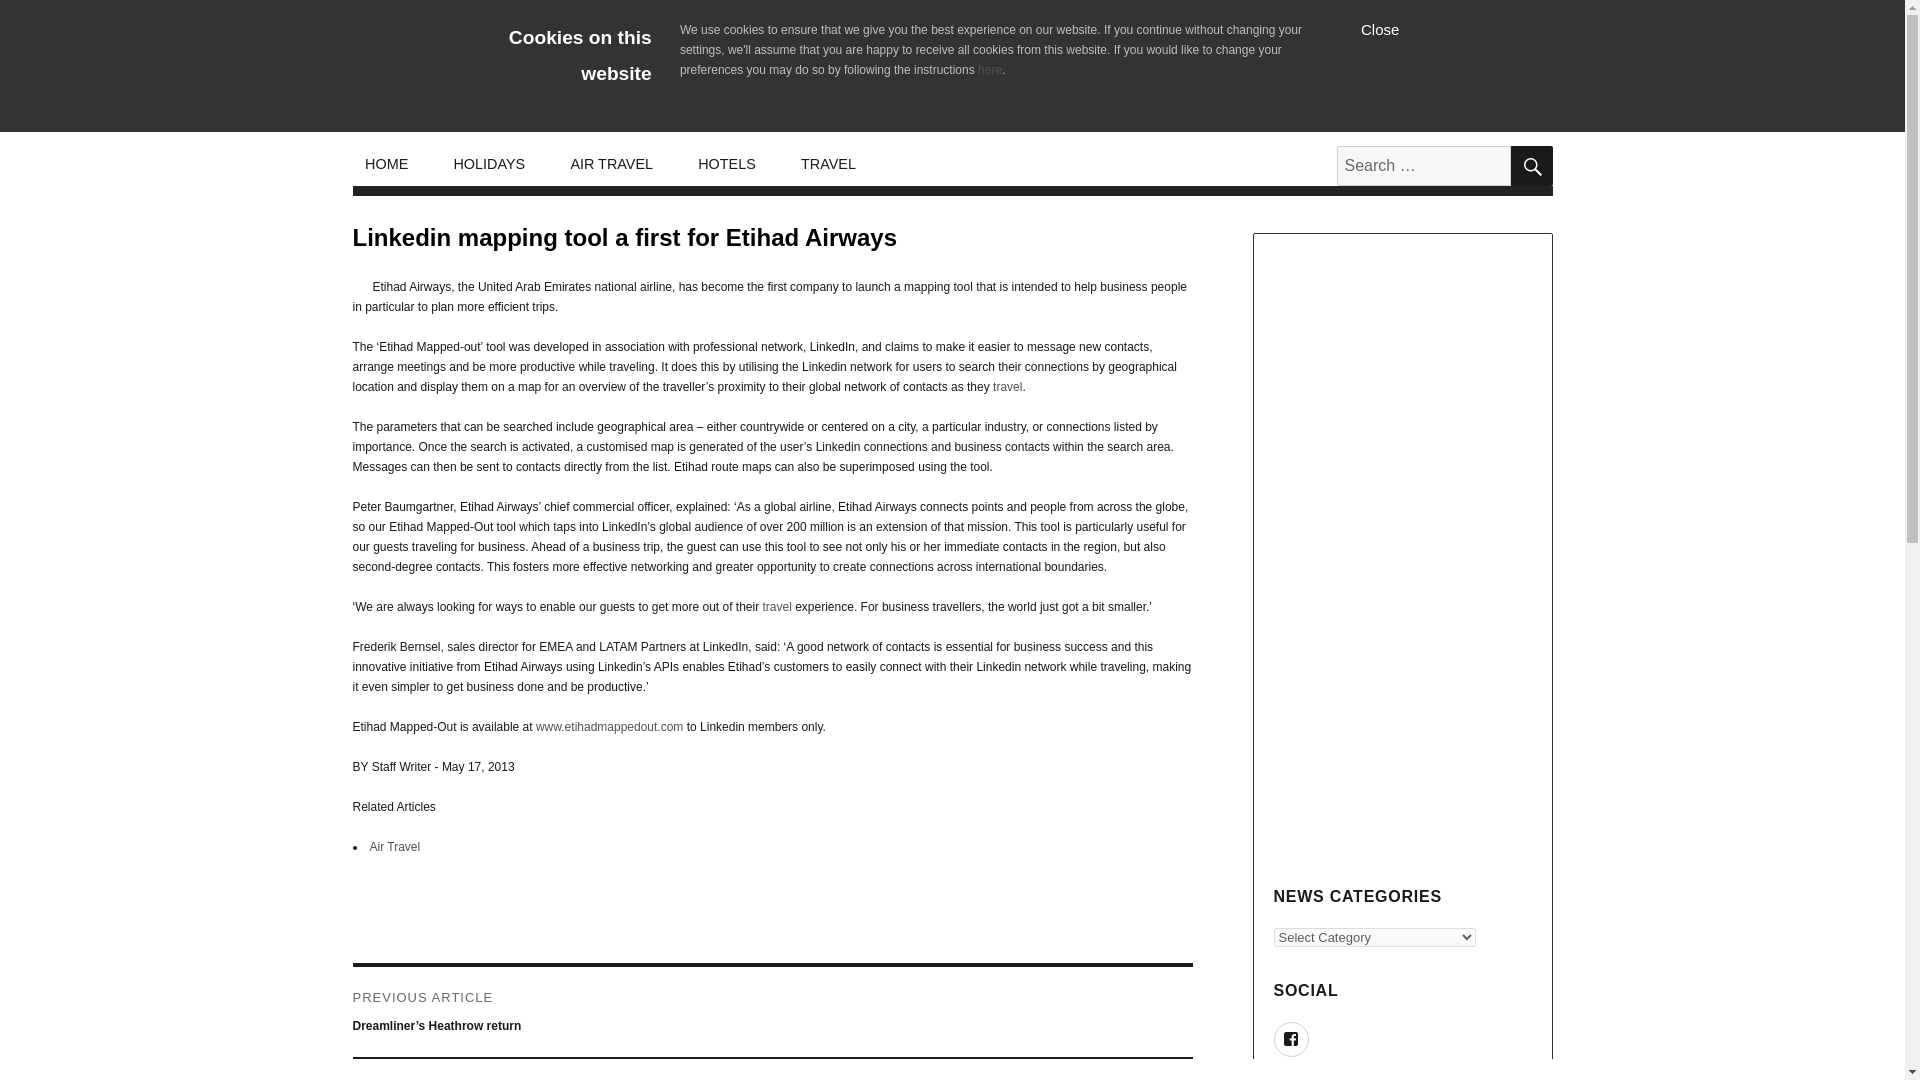 This screenshot has height=1080, width=1920. I want to click on SEARCH, so click(1530, 165).